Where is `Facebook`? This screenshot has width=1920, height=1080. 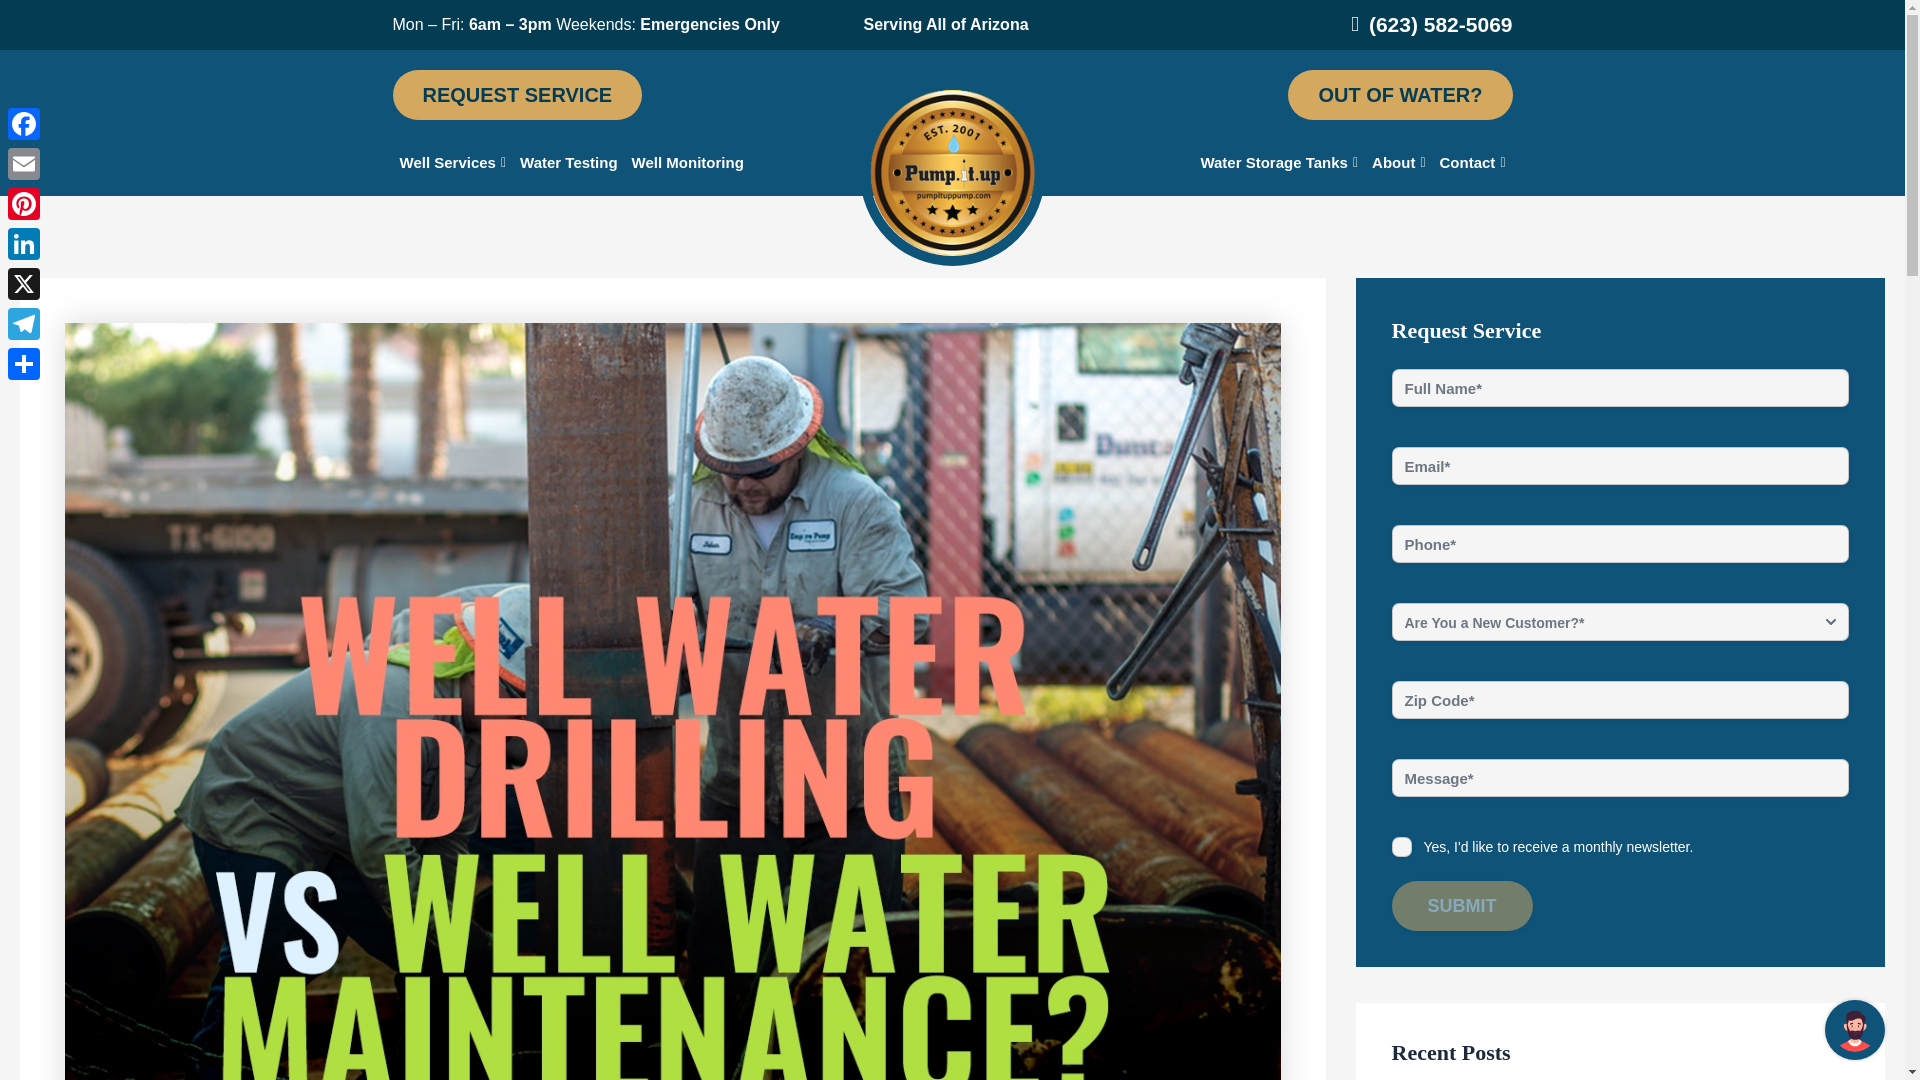 Facebook is located at coordinates (24, 123).